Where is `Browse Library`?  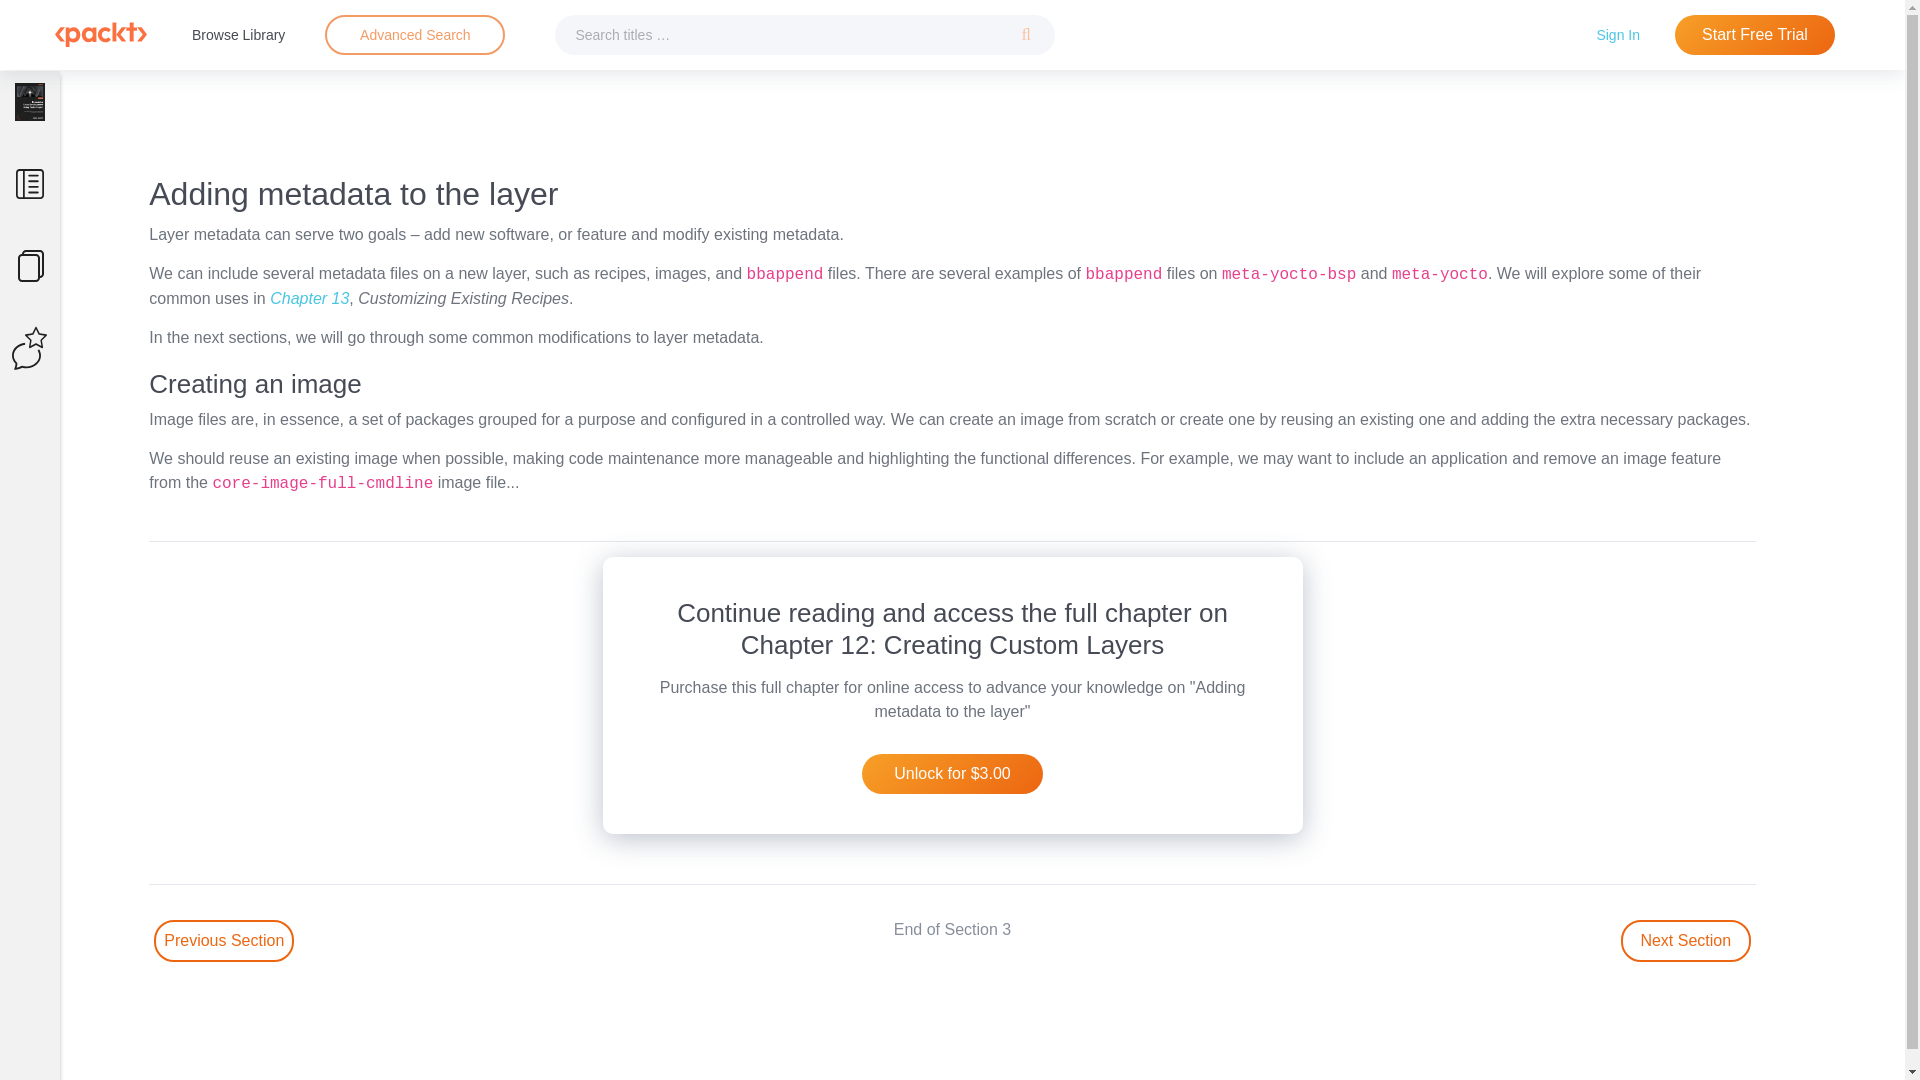 Browse Library is located at coordinates (238, 34).